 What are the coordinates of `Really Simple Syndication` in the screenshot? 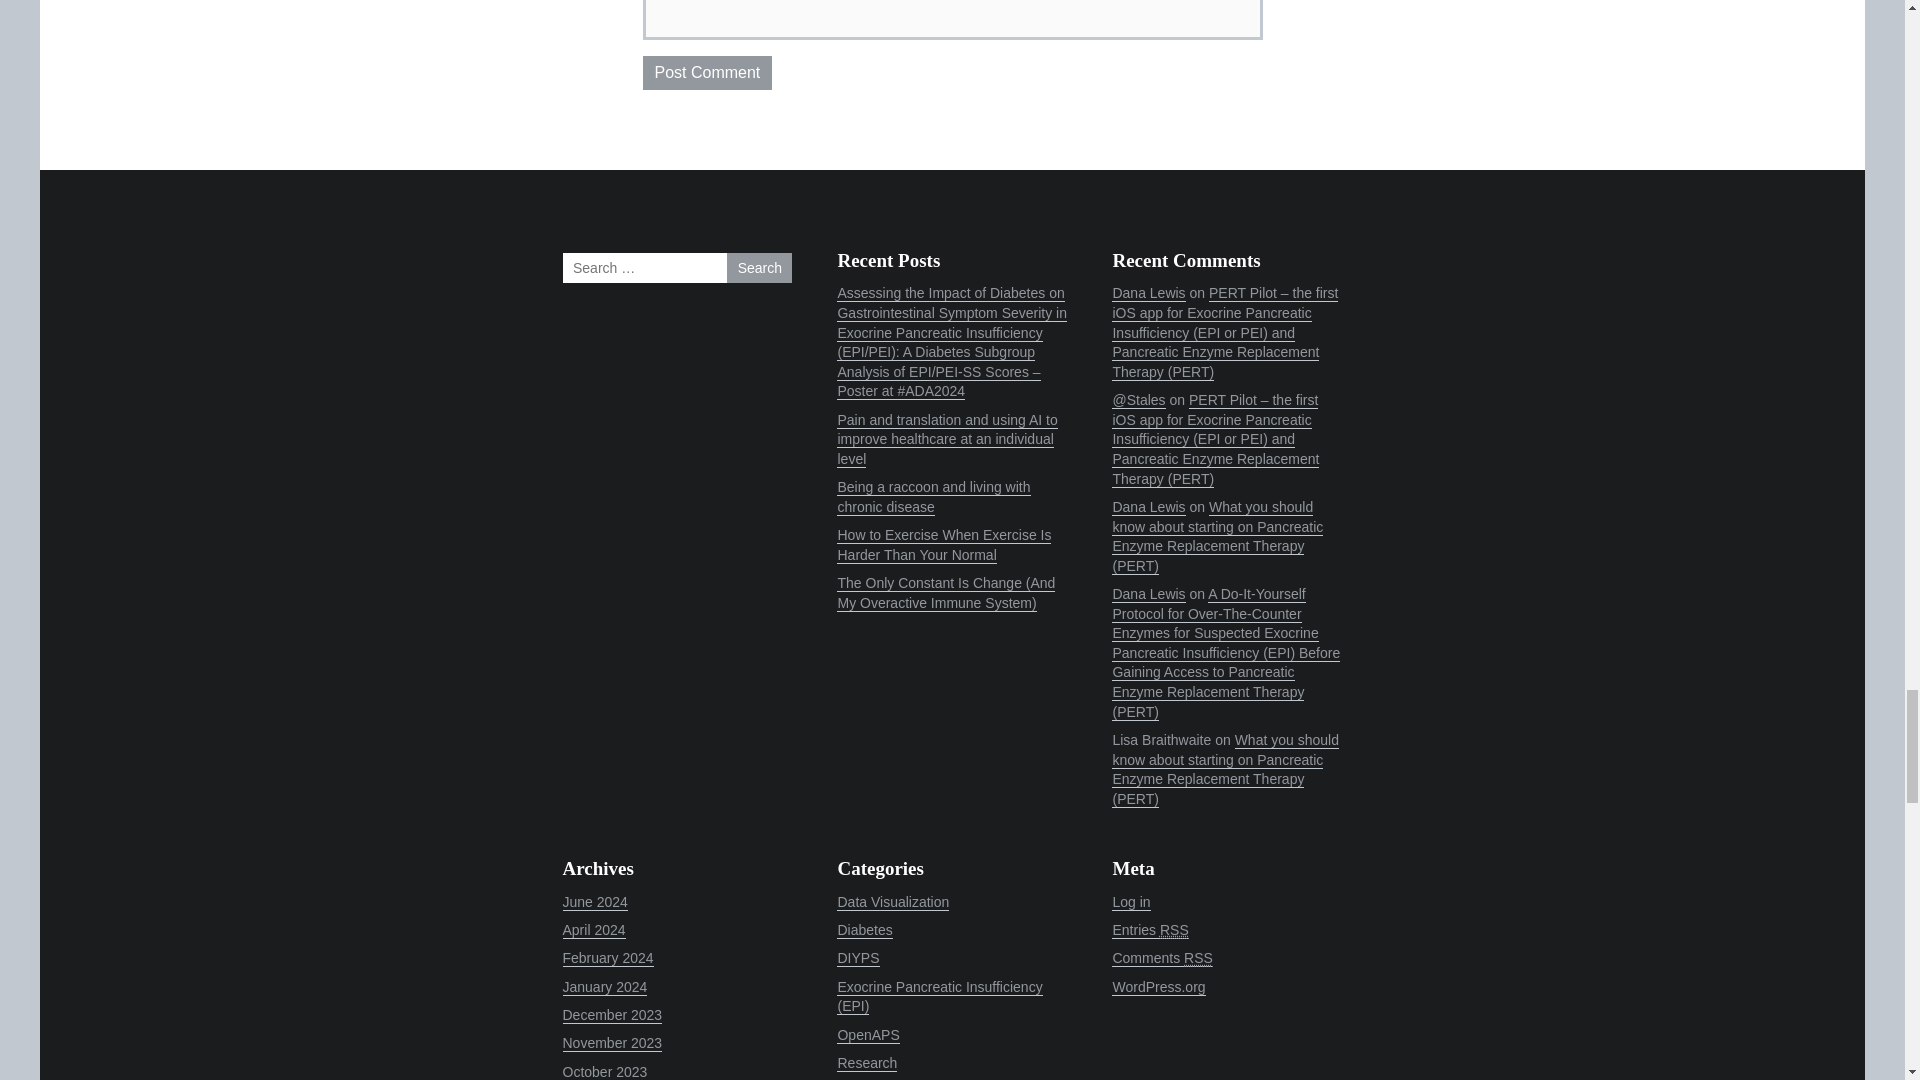 It's located at (1174, 930).